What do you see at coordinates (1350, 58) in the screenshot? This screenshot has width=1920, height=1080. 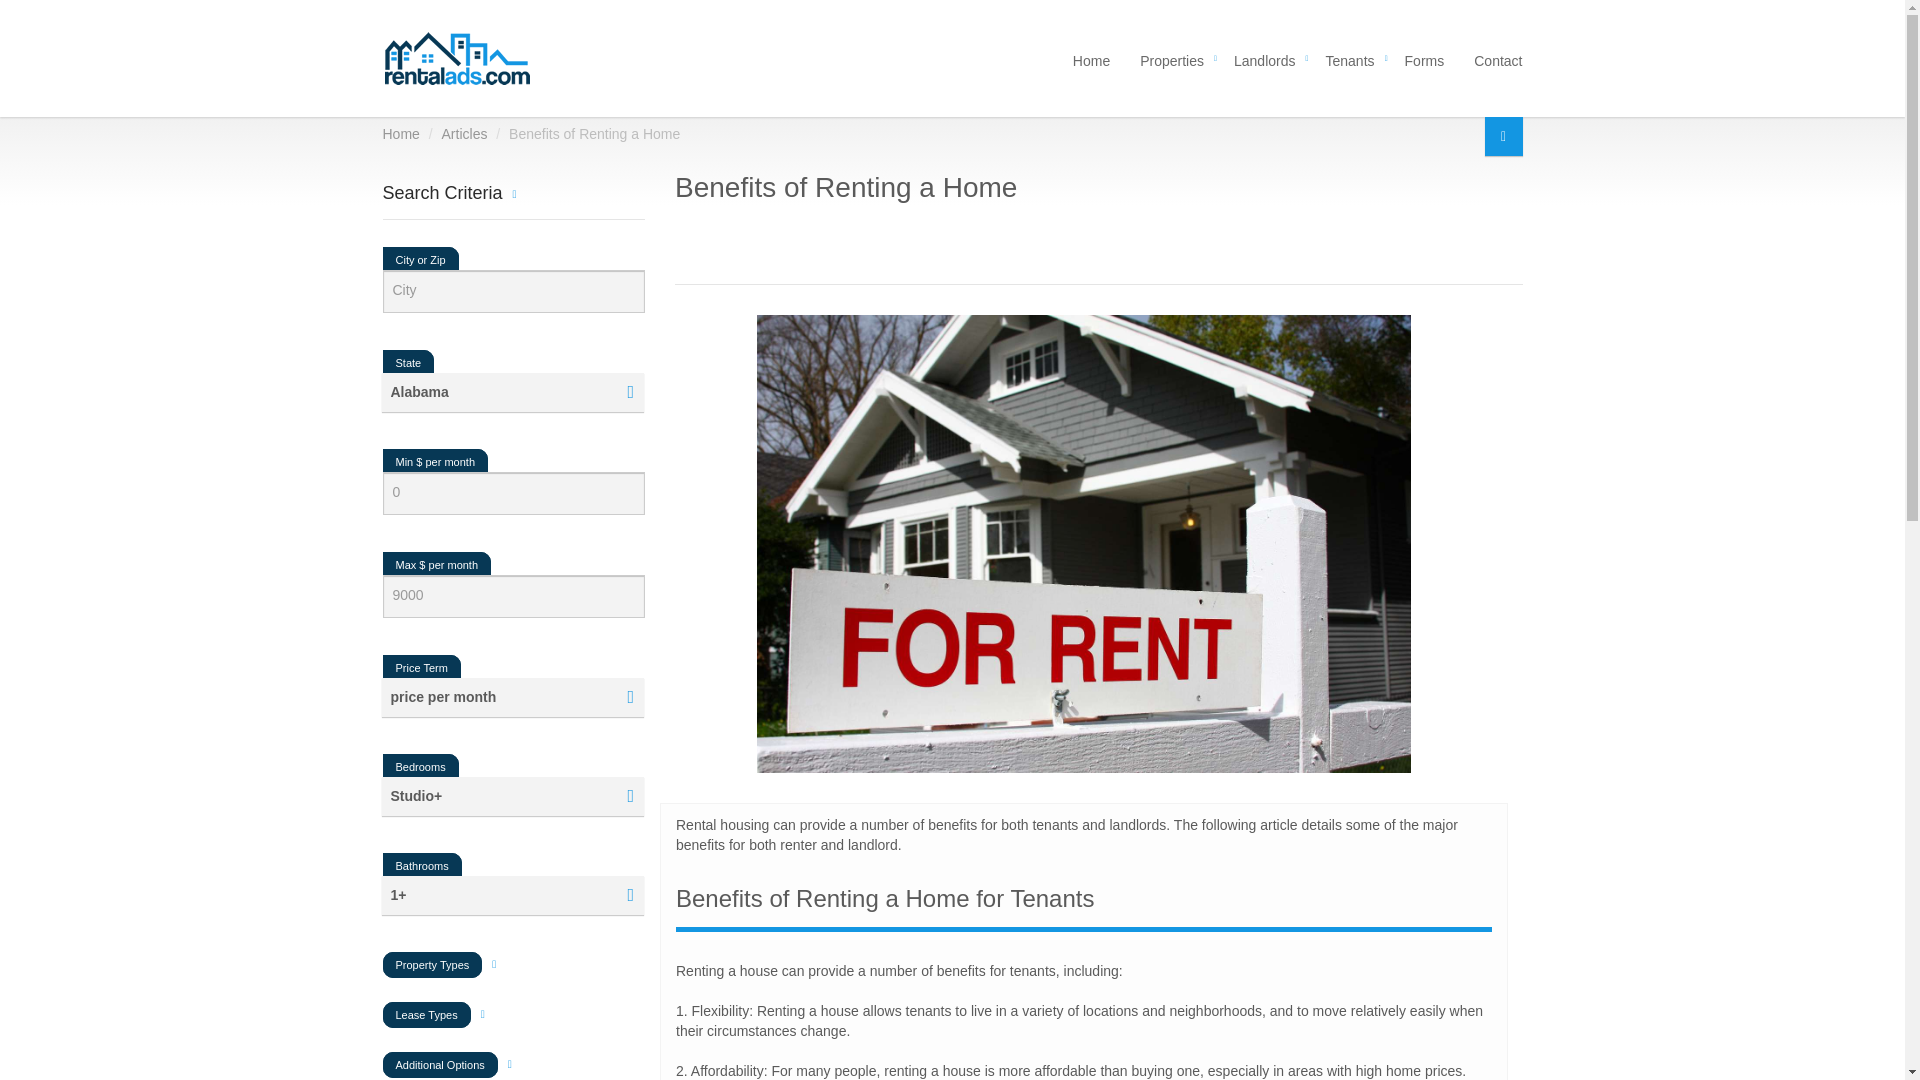 I see `Tenants` at bounding box center [1350, 58].